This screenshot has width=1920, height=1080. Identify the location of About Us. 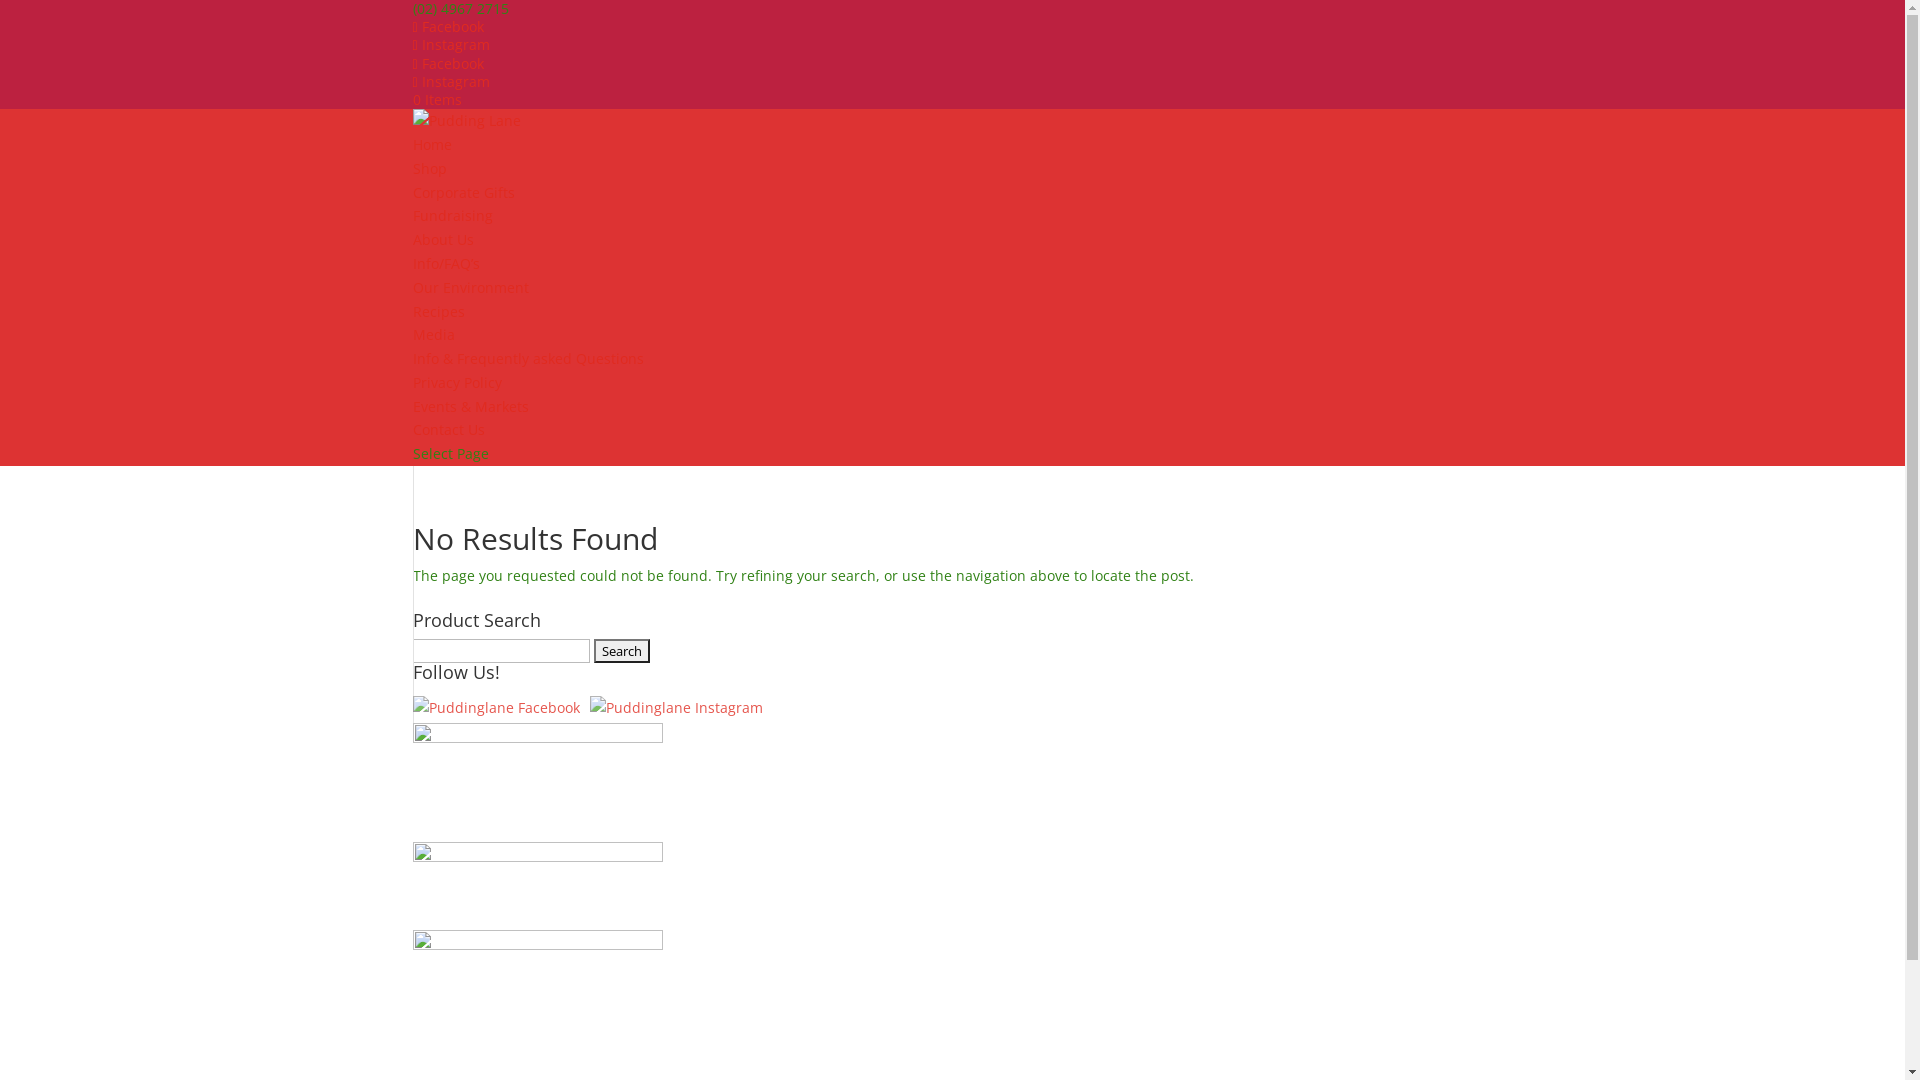
(442, 240).